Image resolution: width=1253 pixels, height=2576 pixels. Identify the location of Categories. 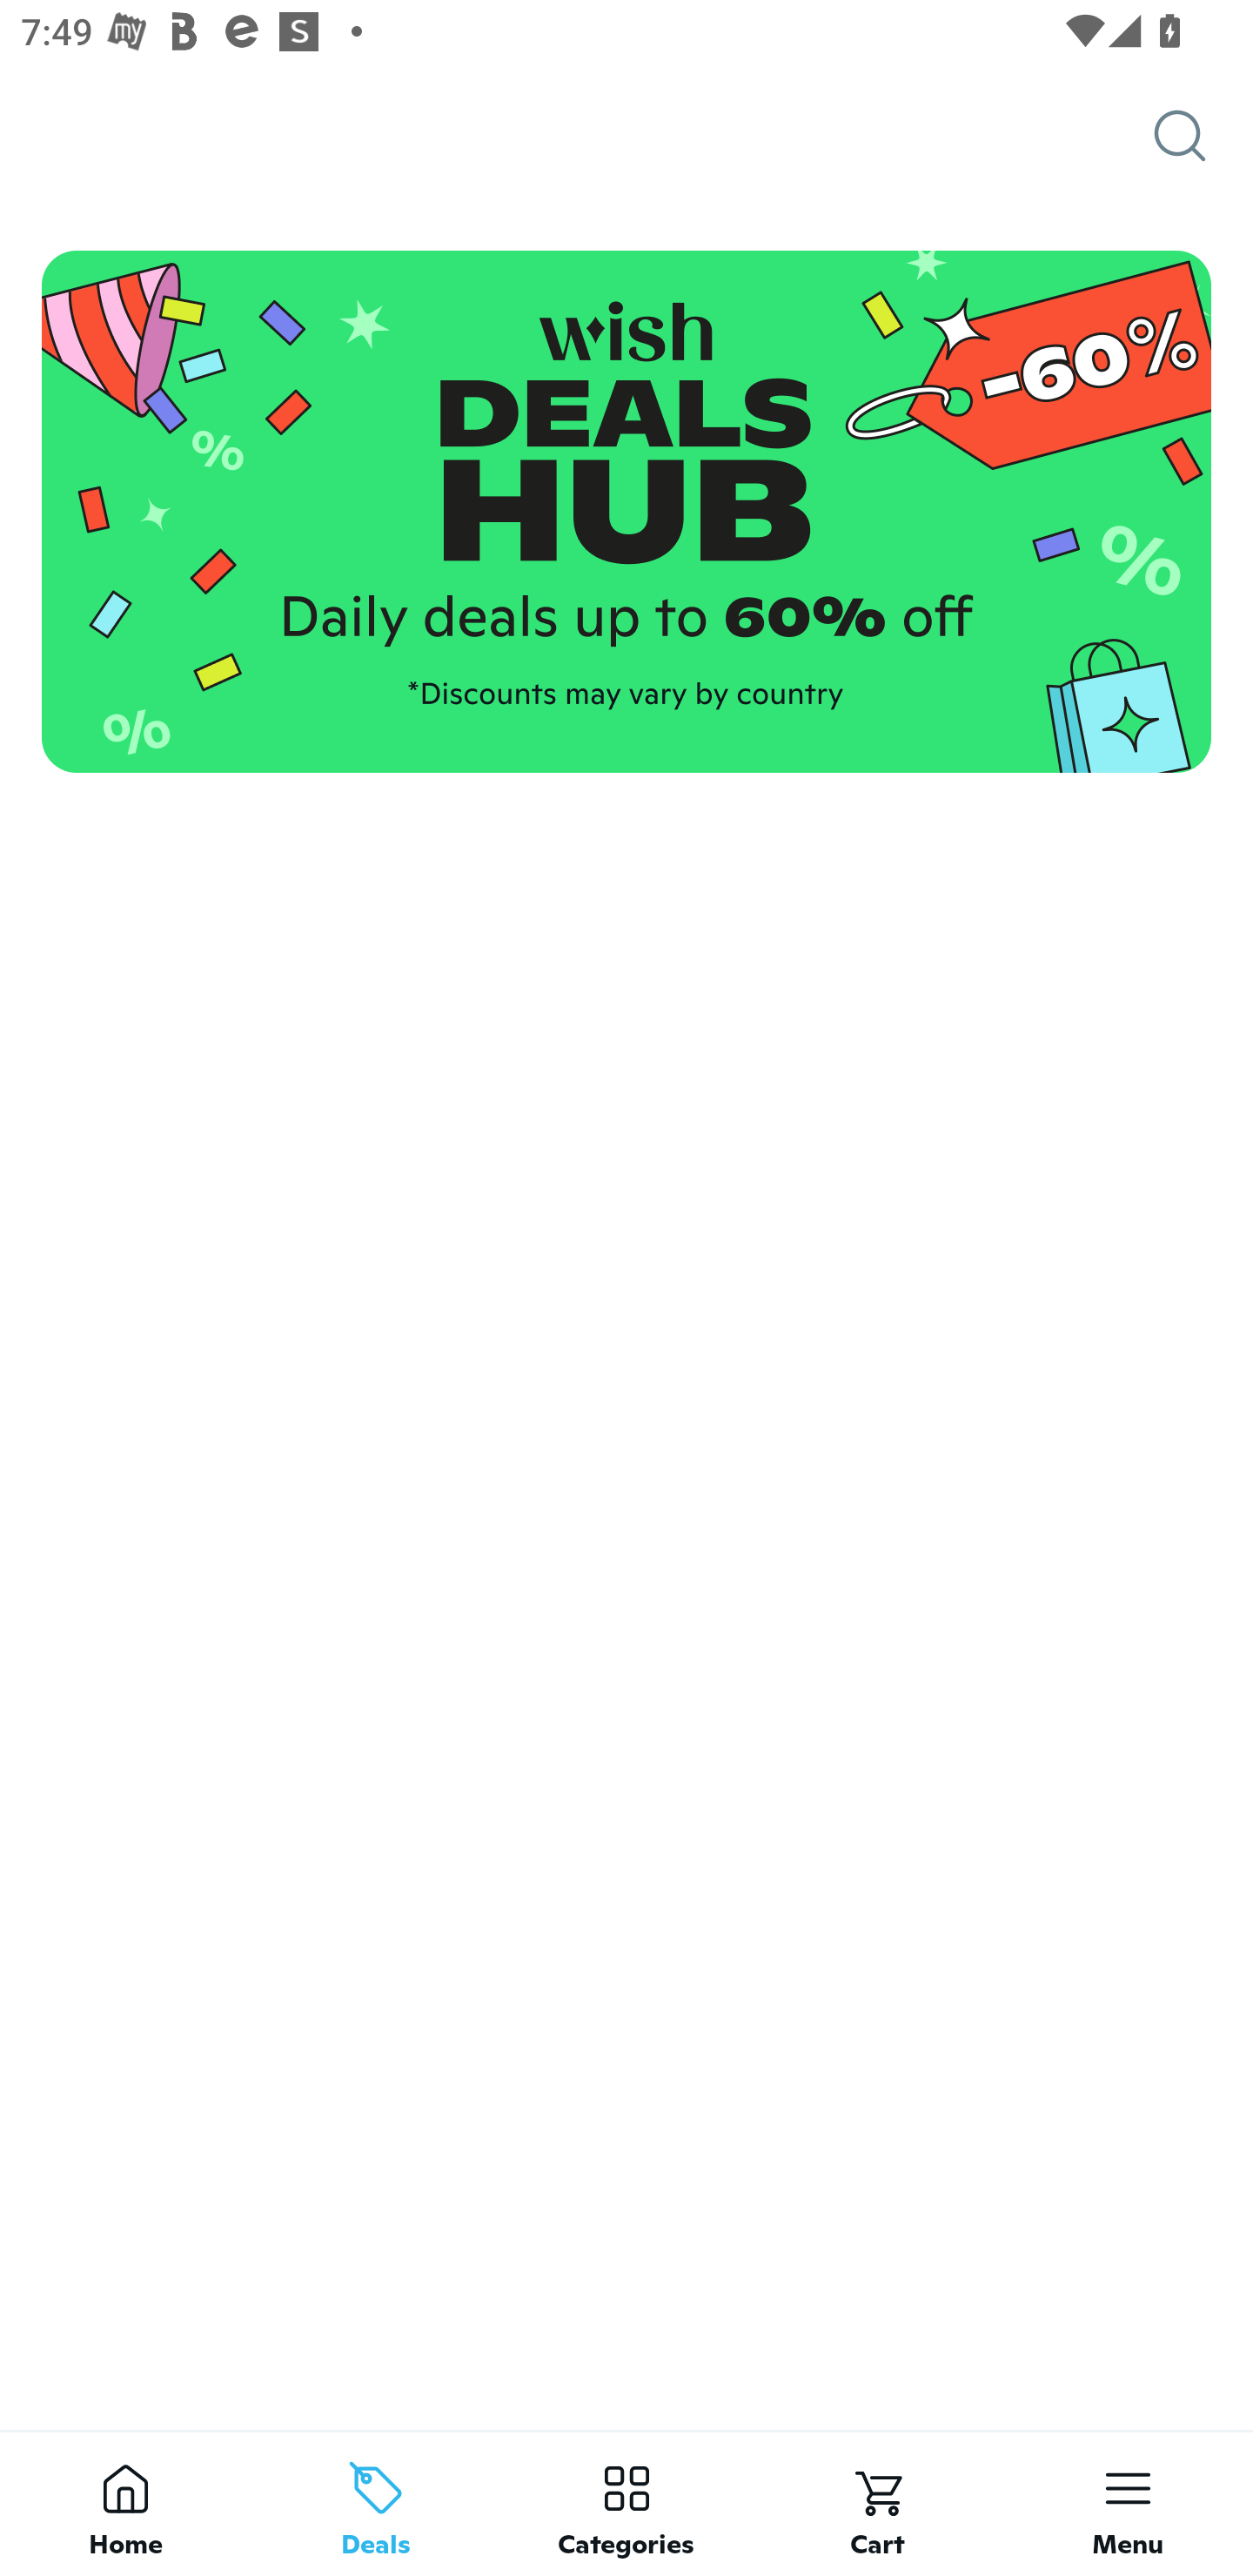
(626, 2503).